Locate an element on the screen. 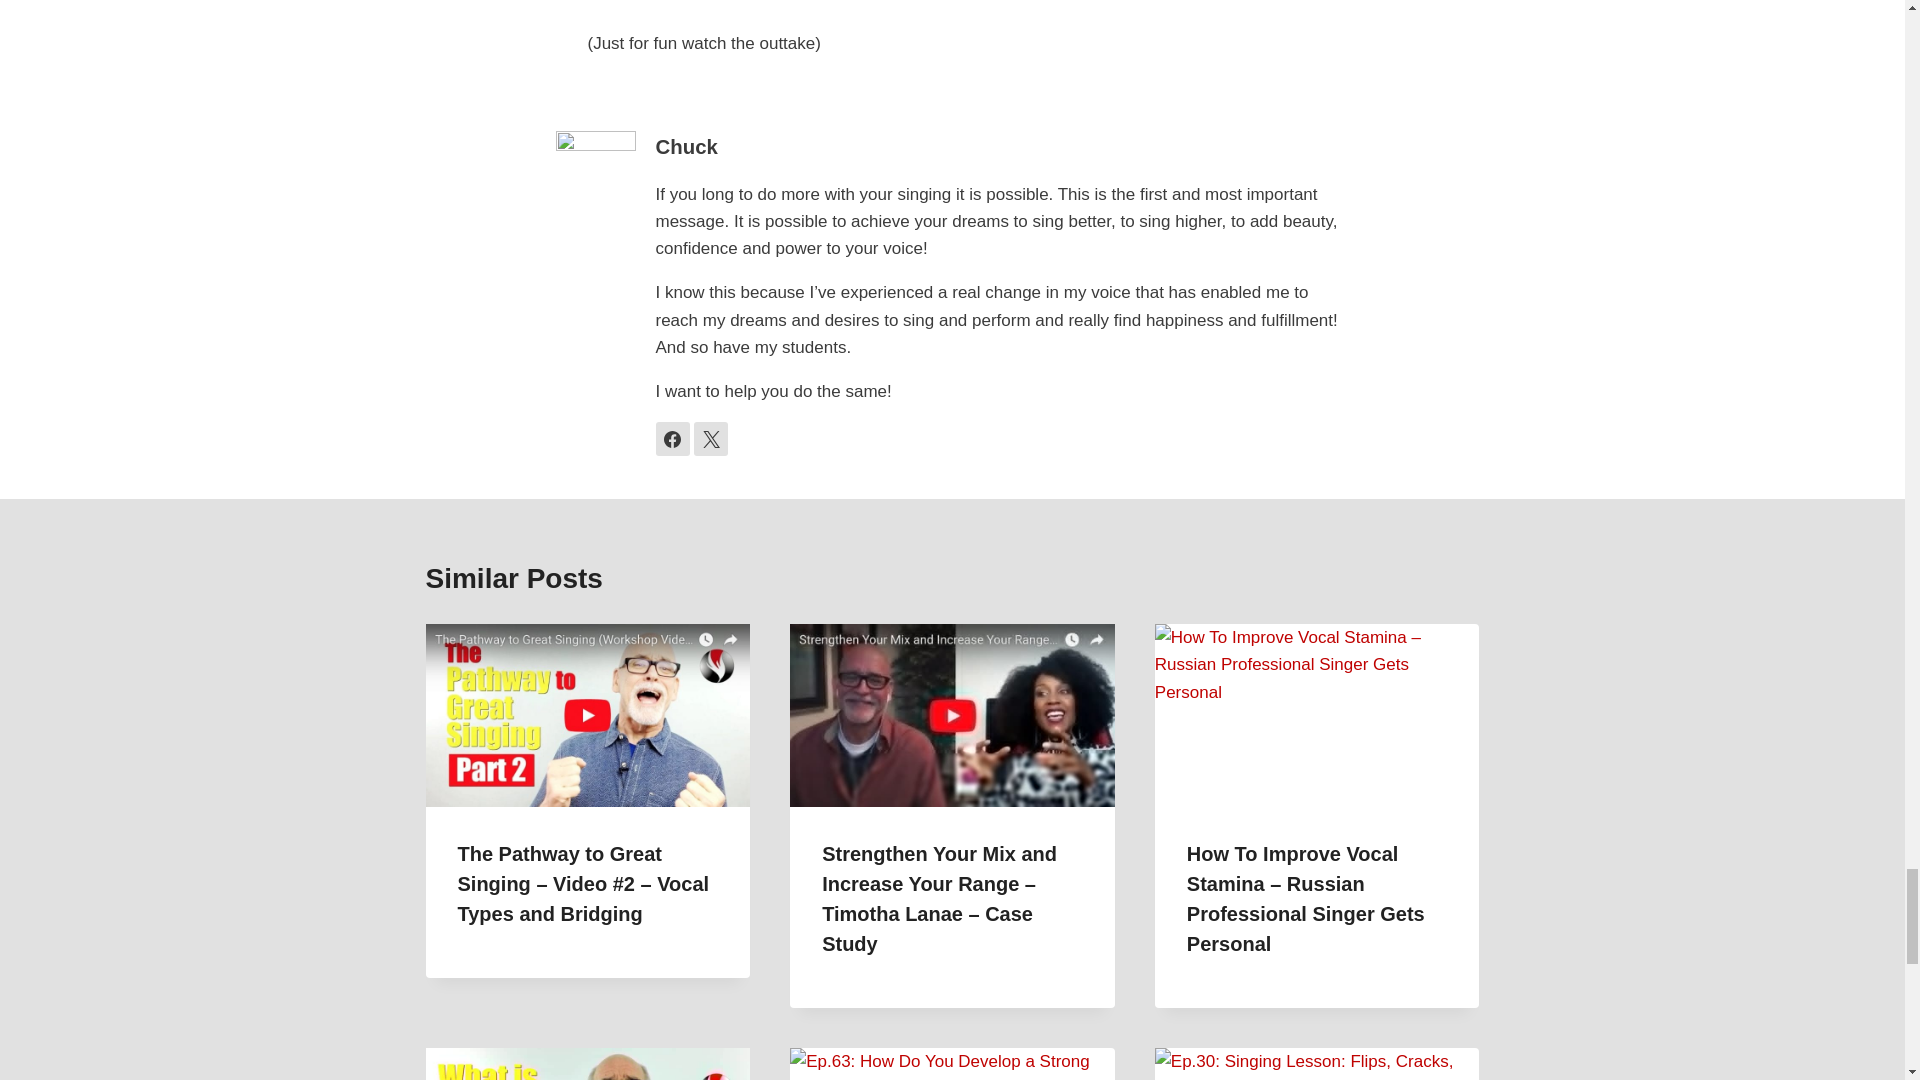 The height and width of the screenshot is (1080, 1920). Chuck is located at coordinates (687, 146).